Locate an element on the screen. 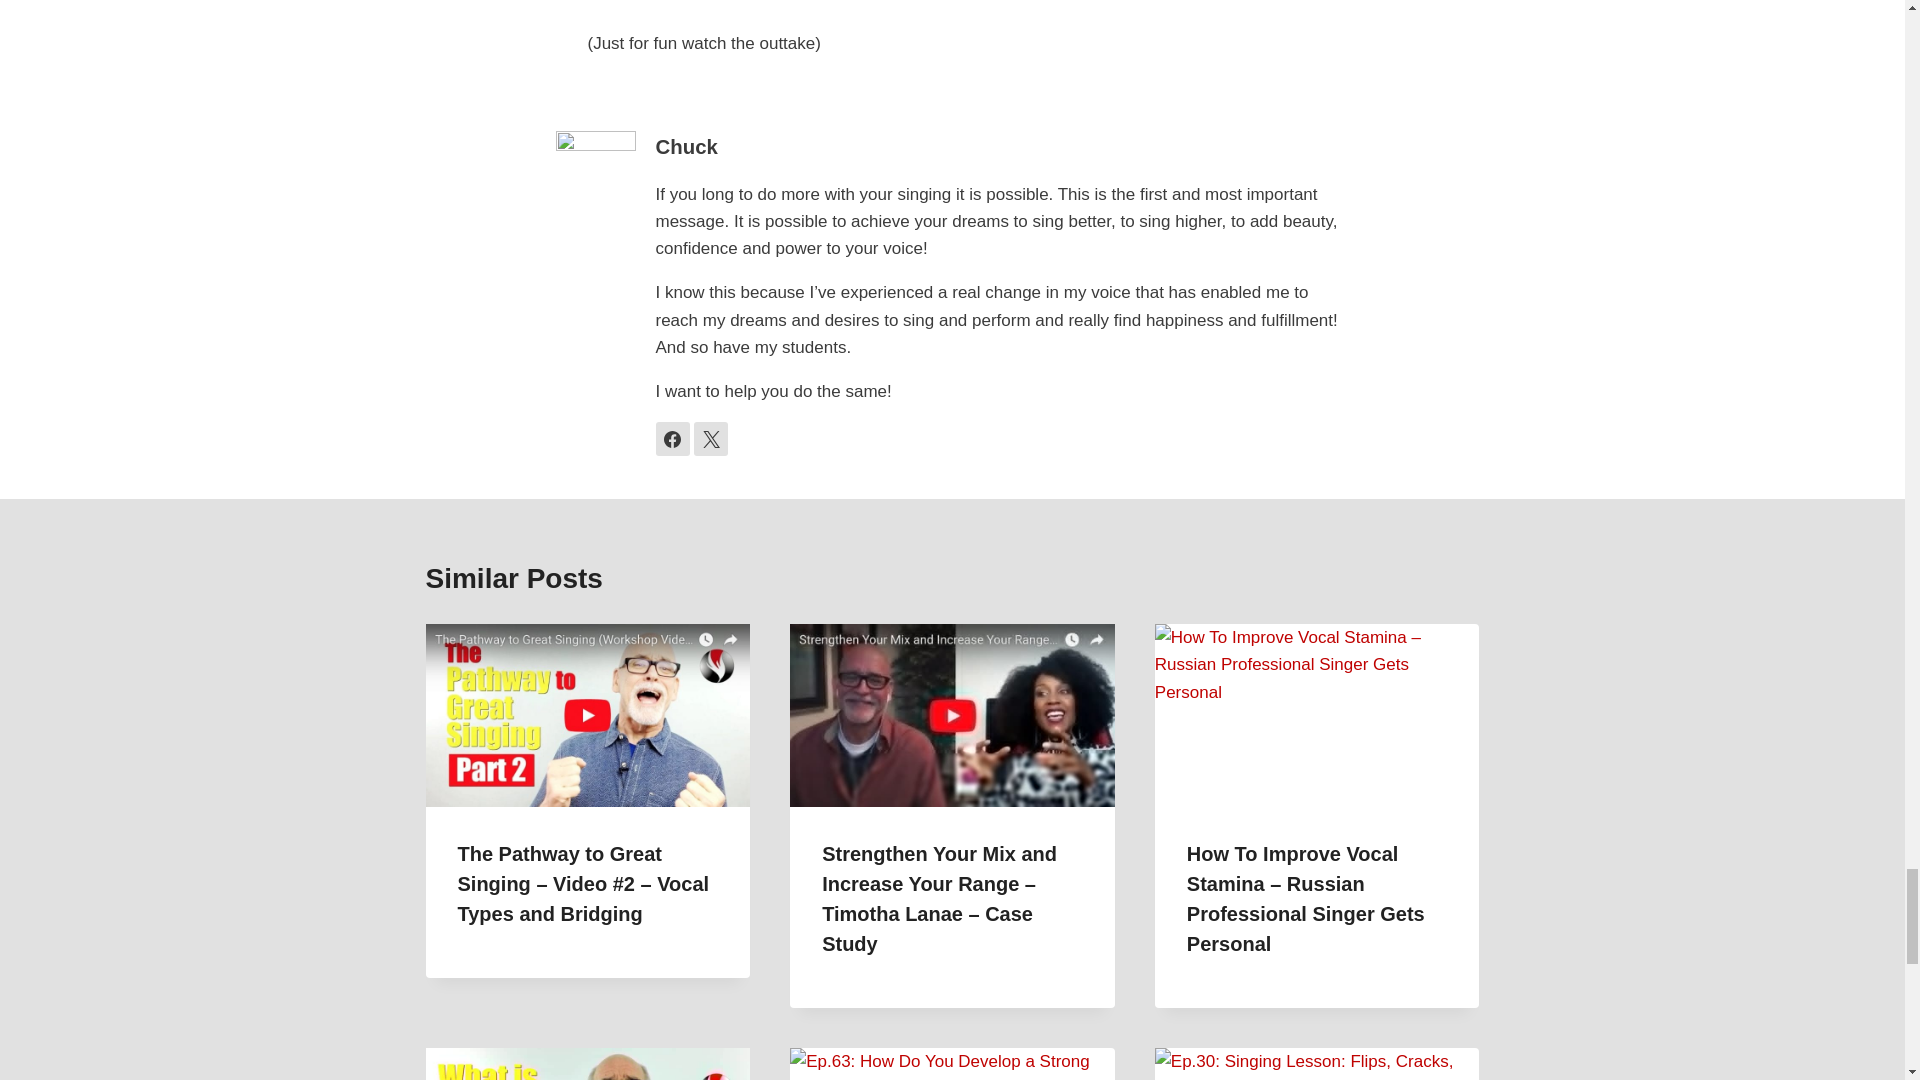 The height and width of the screenshot is (1080, 1920). Chuck is located at coordinates (687, 146).